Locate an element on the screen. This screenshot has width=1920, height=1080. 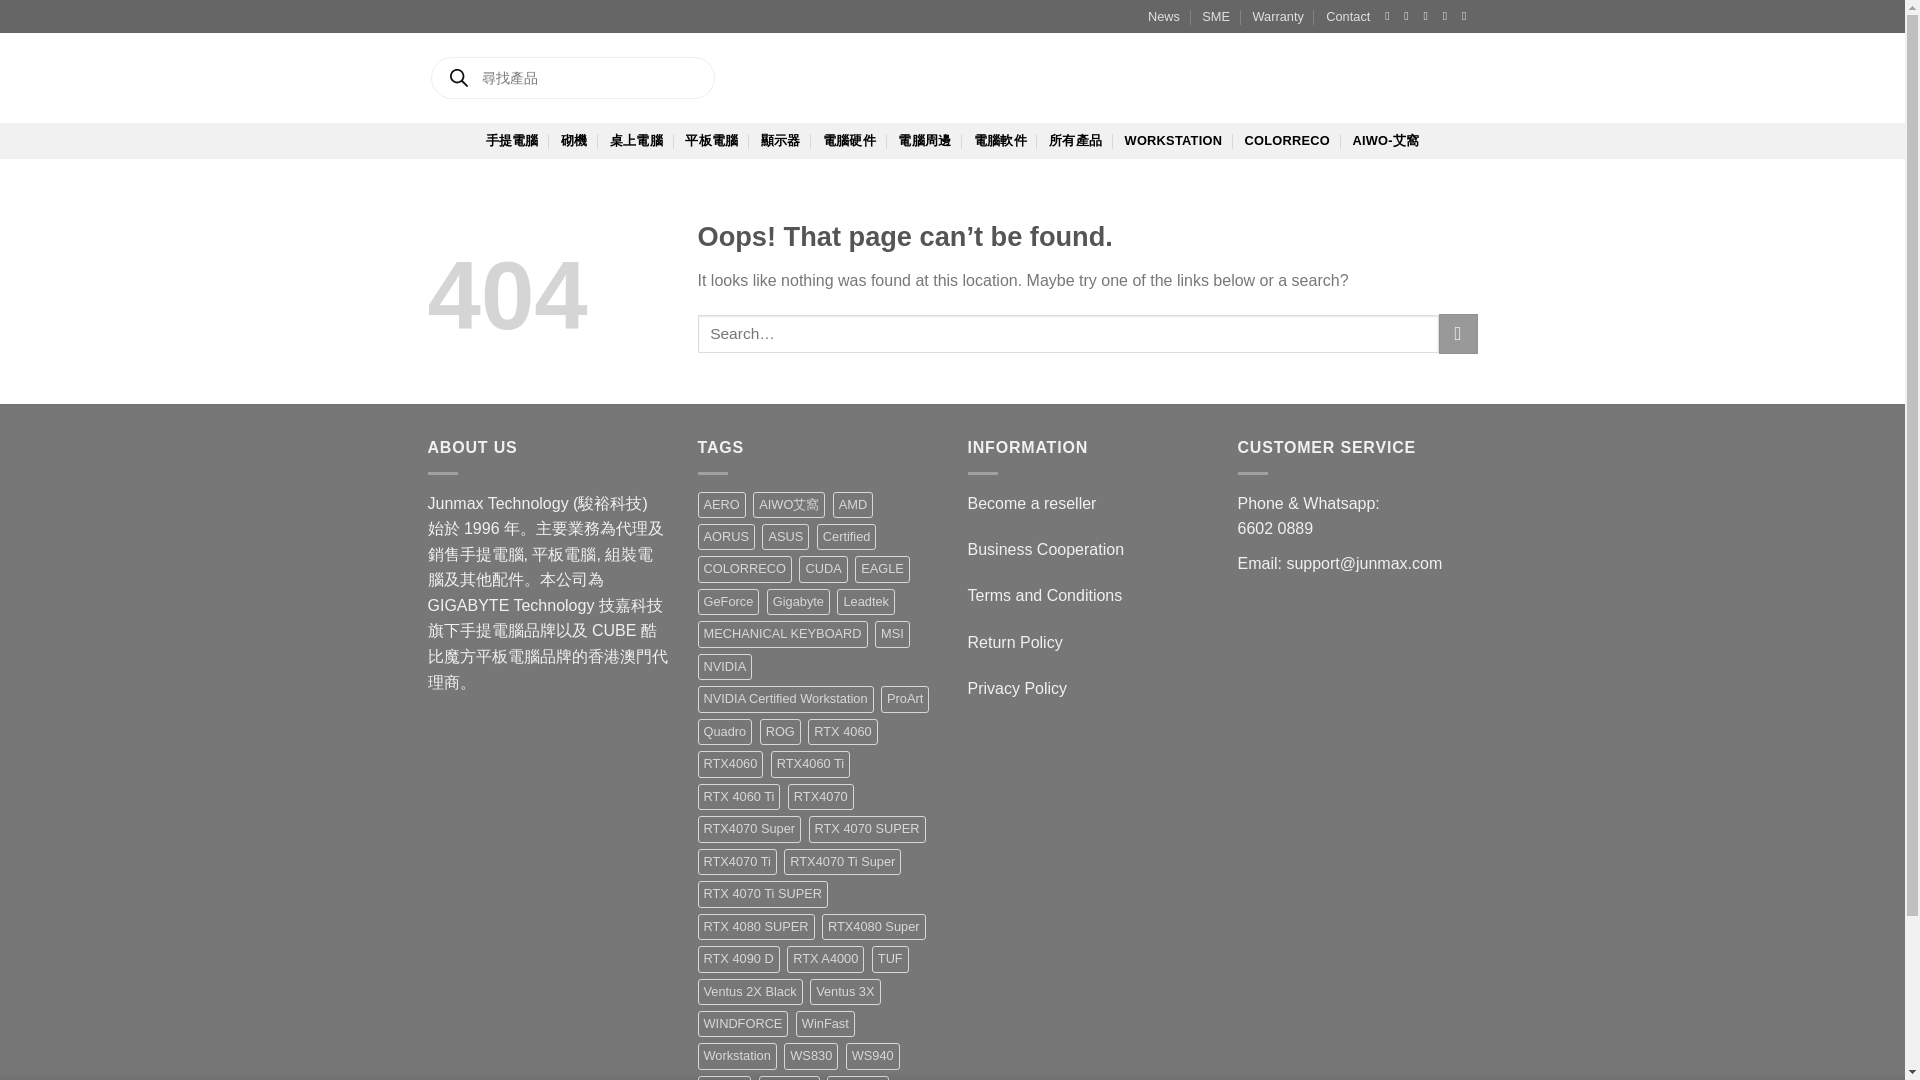
Contact is located at coordinates (1348, 16).